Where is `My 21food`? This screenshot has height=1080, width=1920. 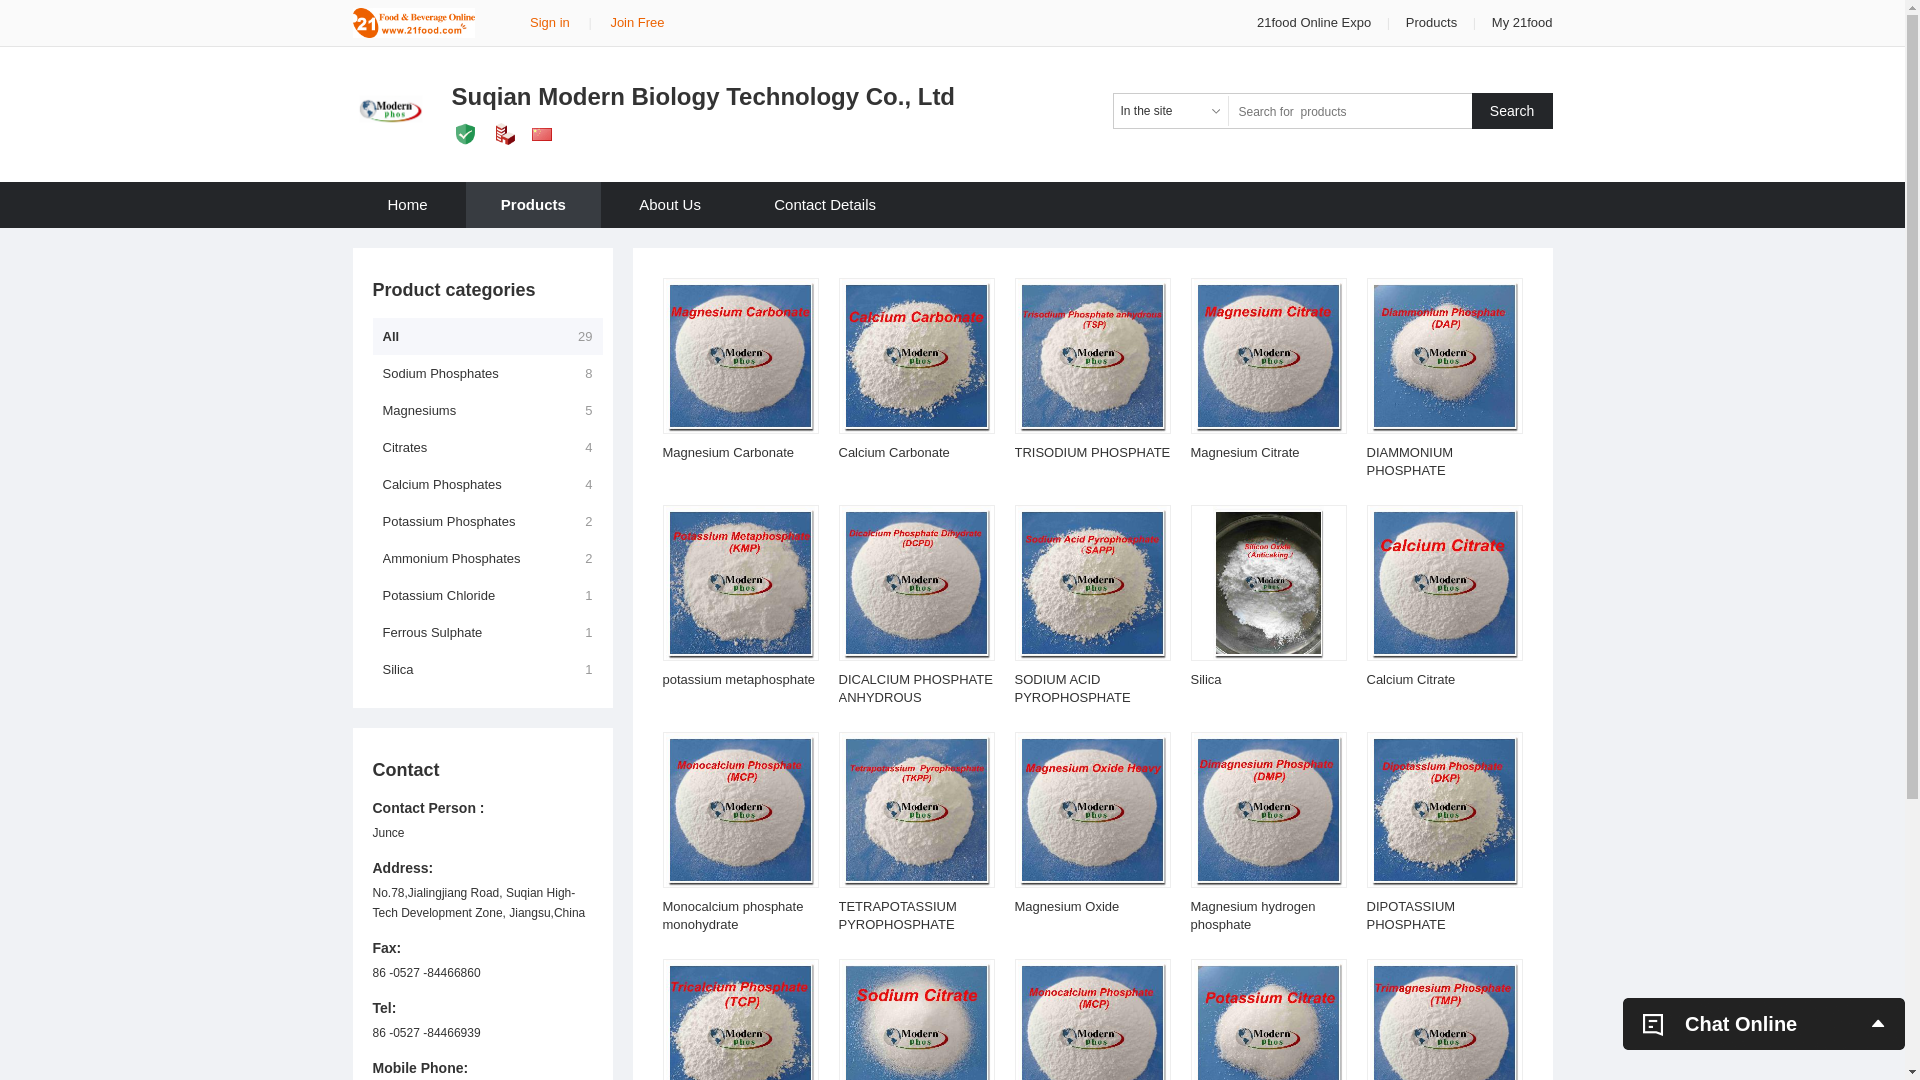 My 21food is located at coordinates (1522, 22).